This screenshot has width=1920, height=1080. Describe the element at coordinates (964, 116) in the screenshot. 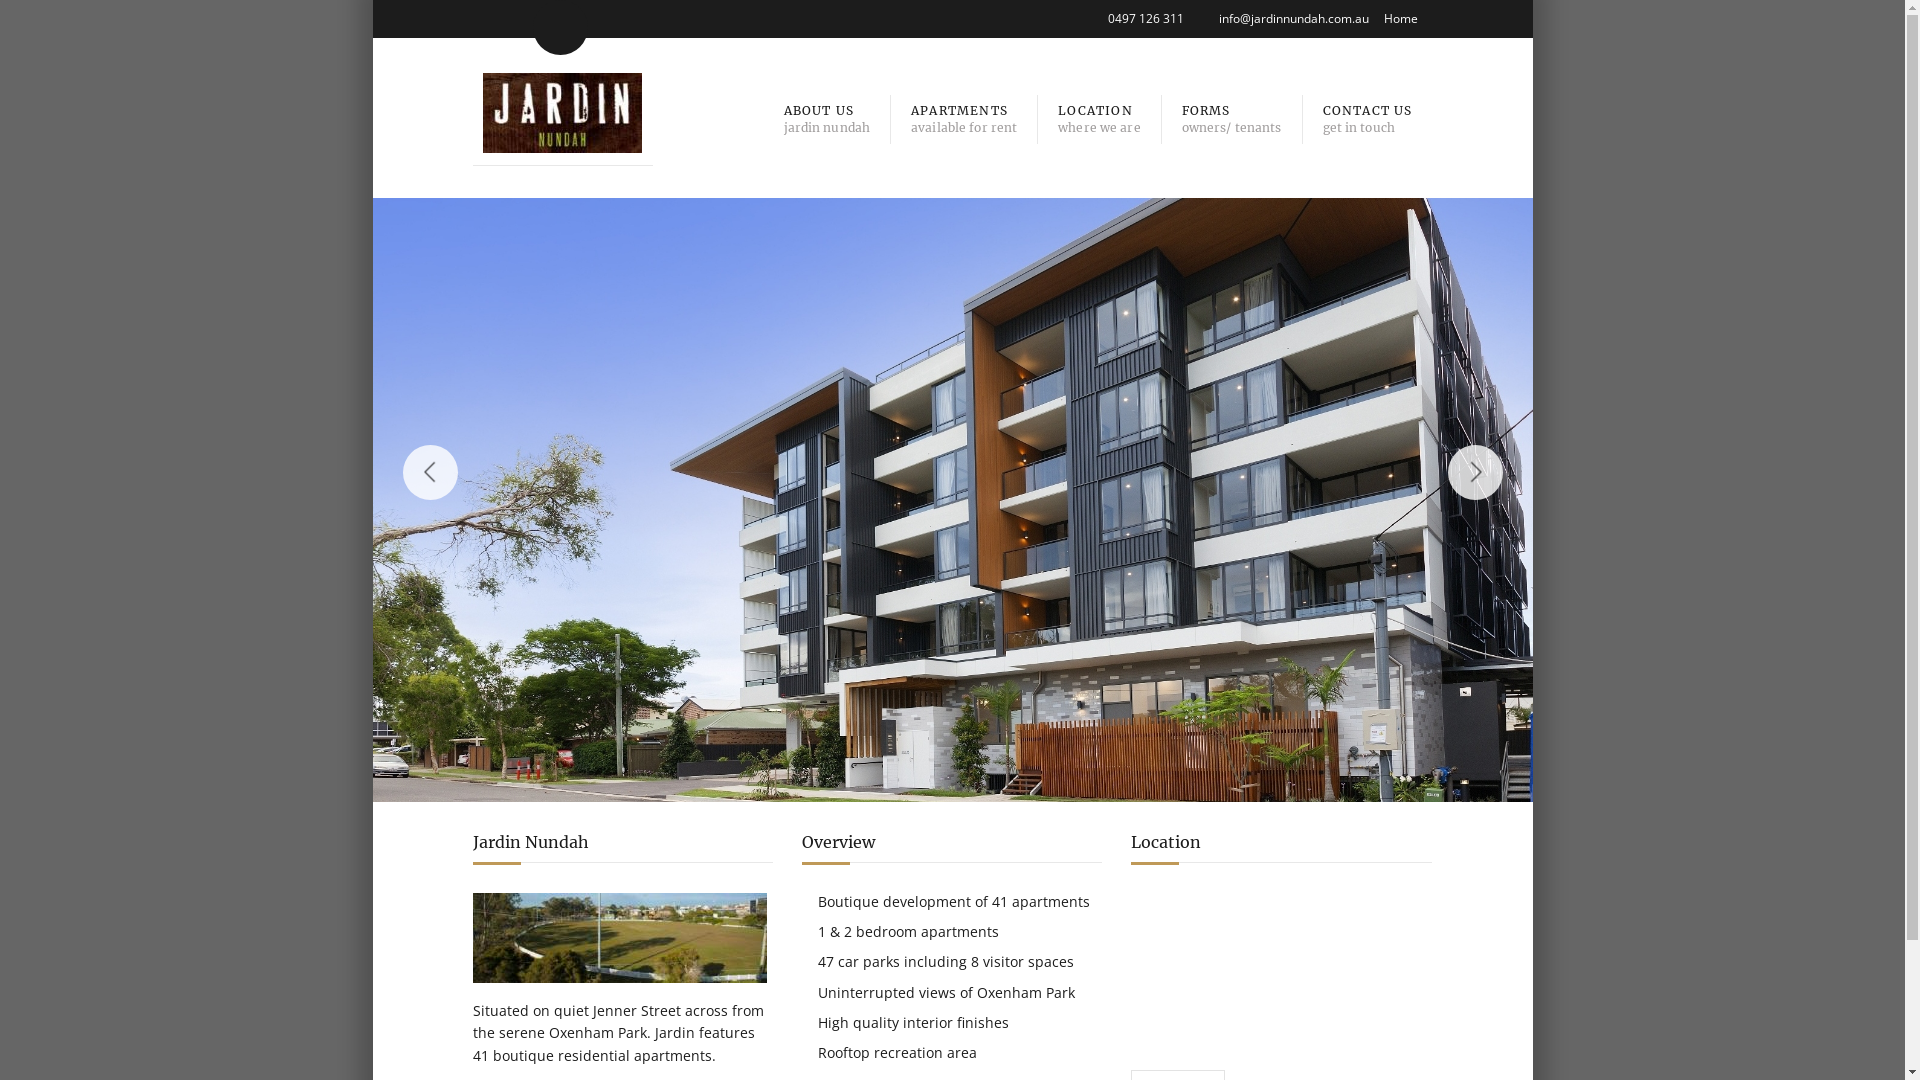

I see `APARTMENTS
available for rent` at that location.